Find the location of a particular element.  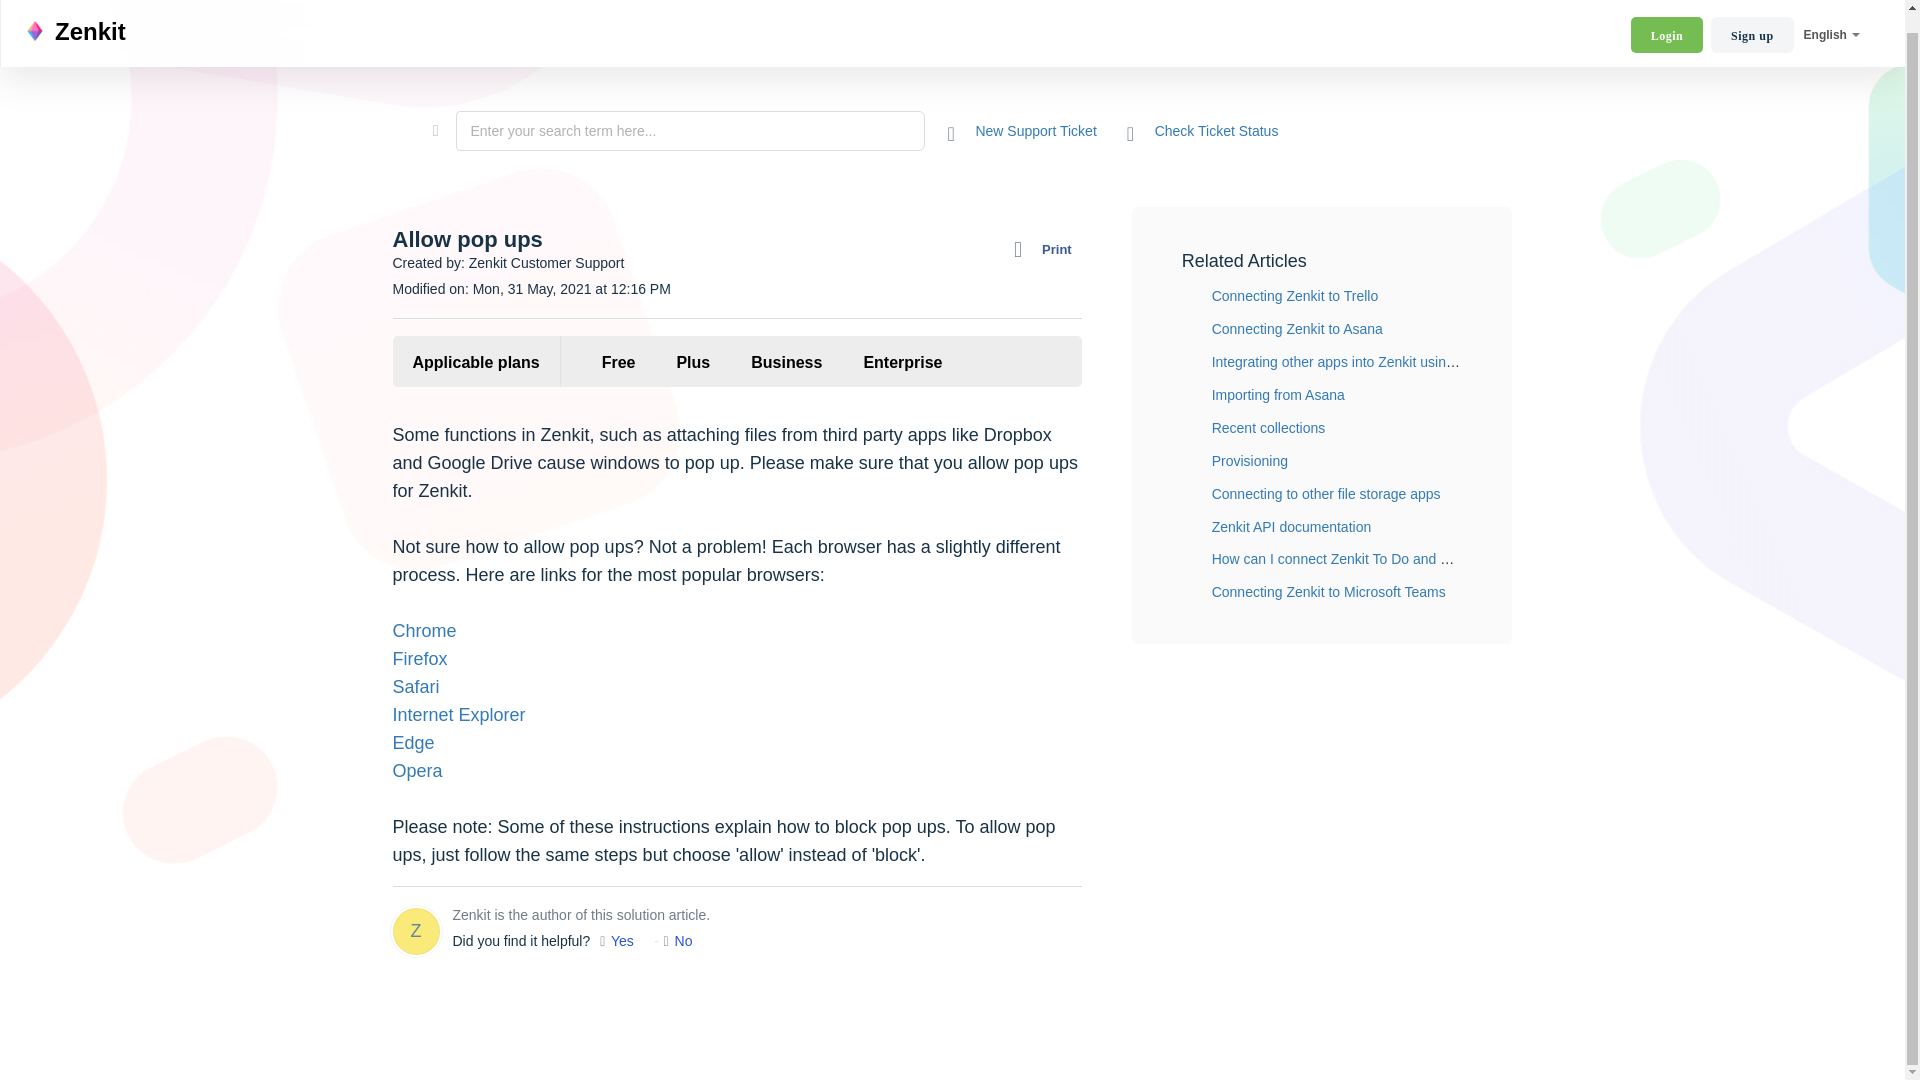

Importing from Asana is located at coordinates (1278, 394).